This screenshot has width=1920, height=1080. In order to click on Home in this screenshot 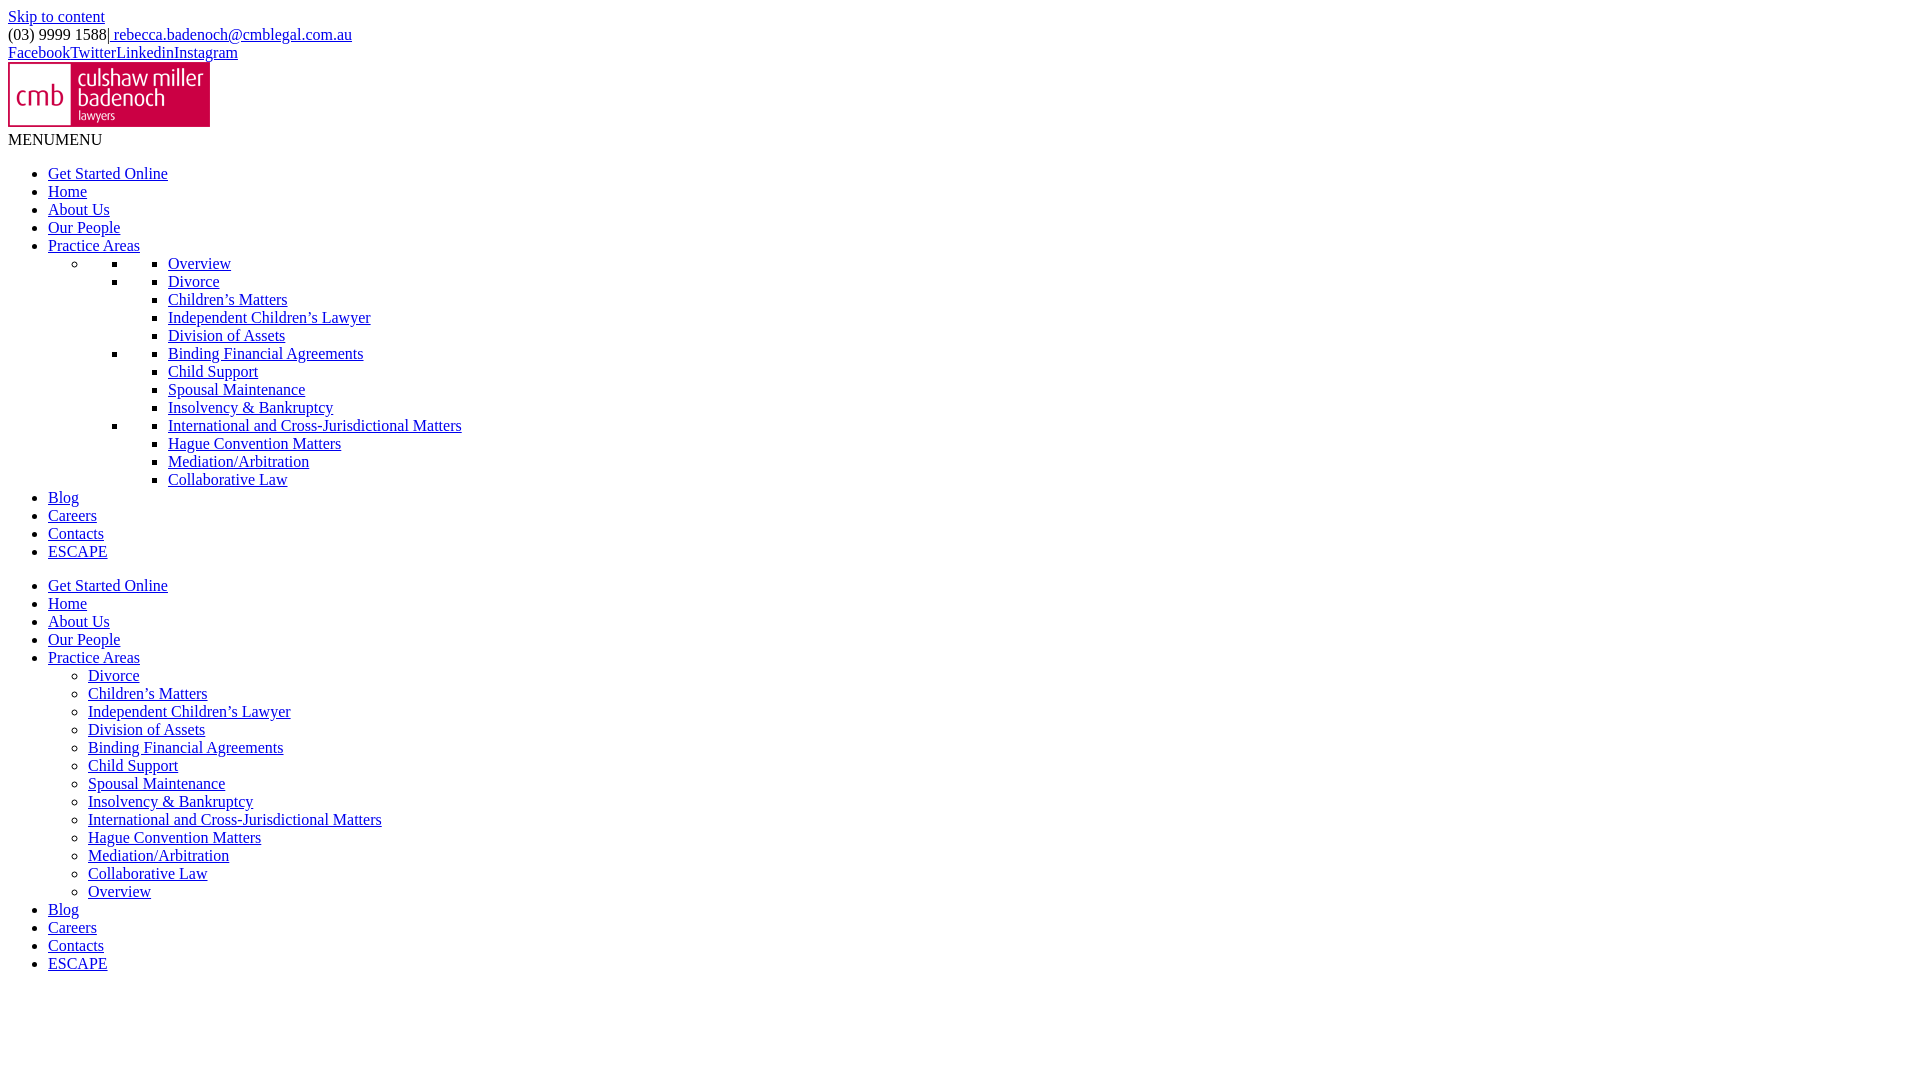, I will do `click(68, 604)`.